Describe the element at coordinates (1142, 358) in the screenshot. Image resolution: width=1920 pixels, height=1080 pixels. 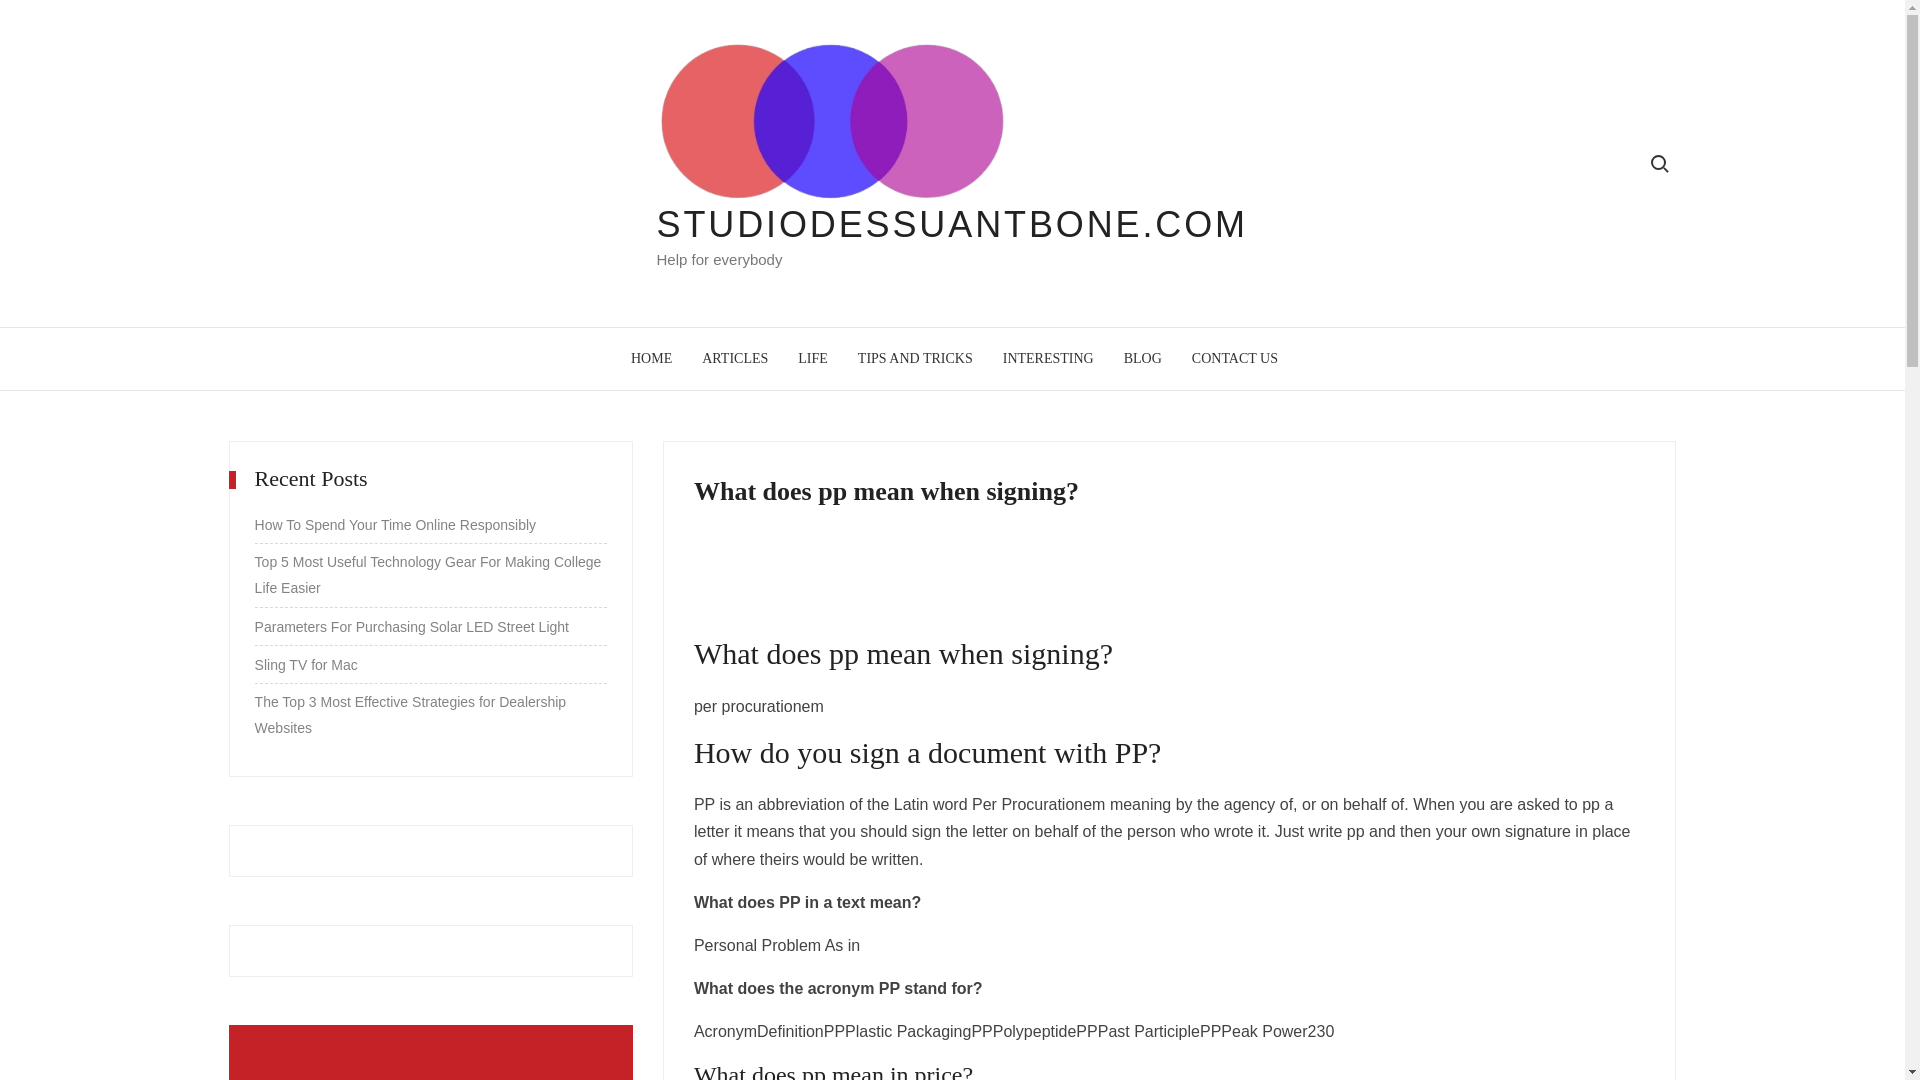
I see `BLOG` at that location.